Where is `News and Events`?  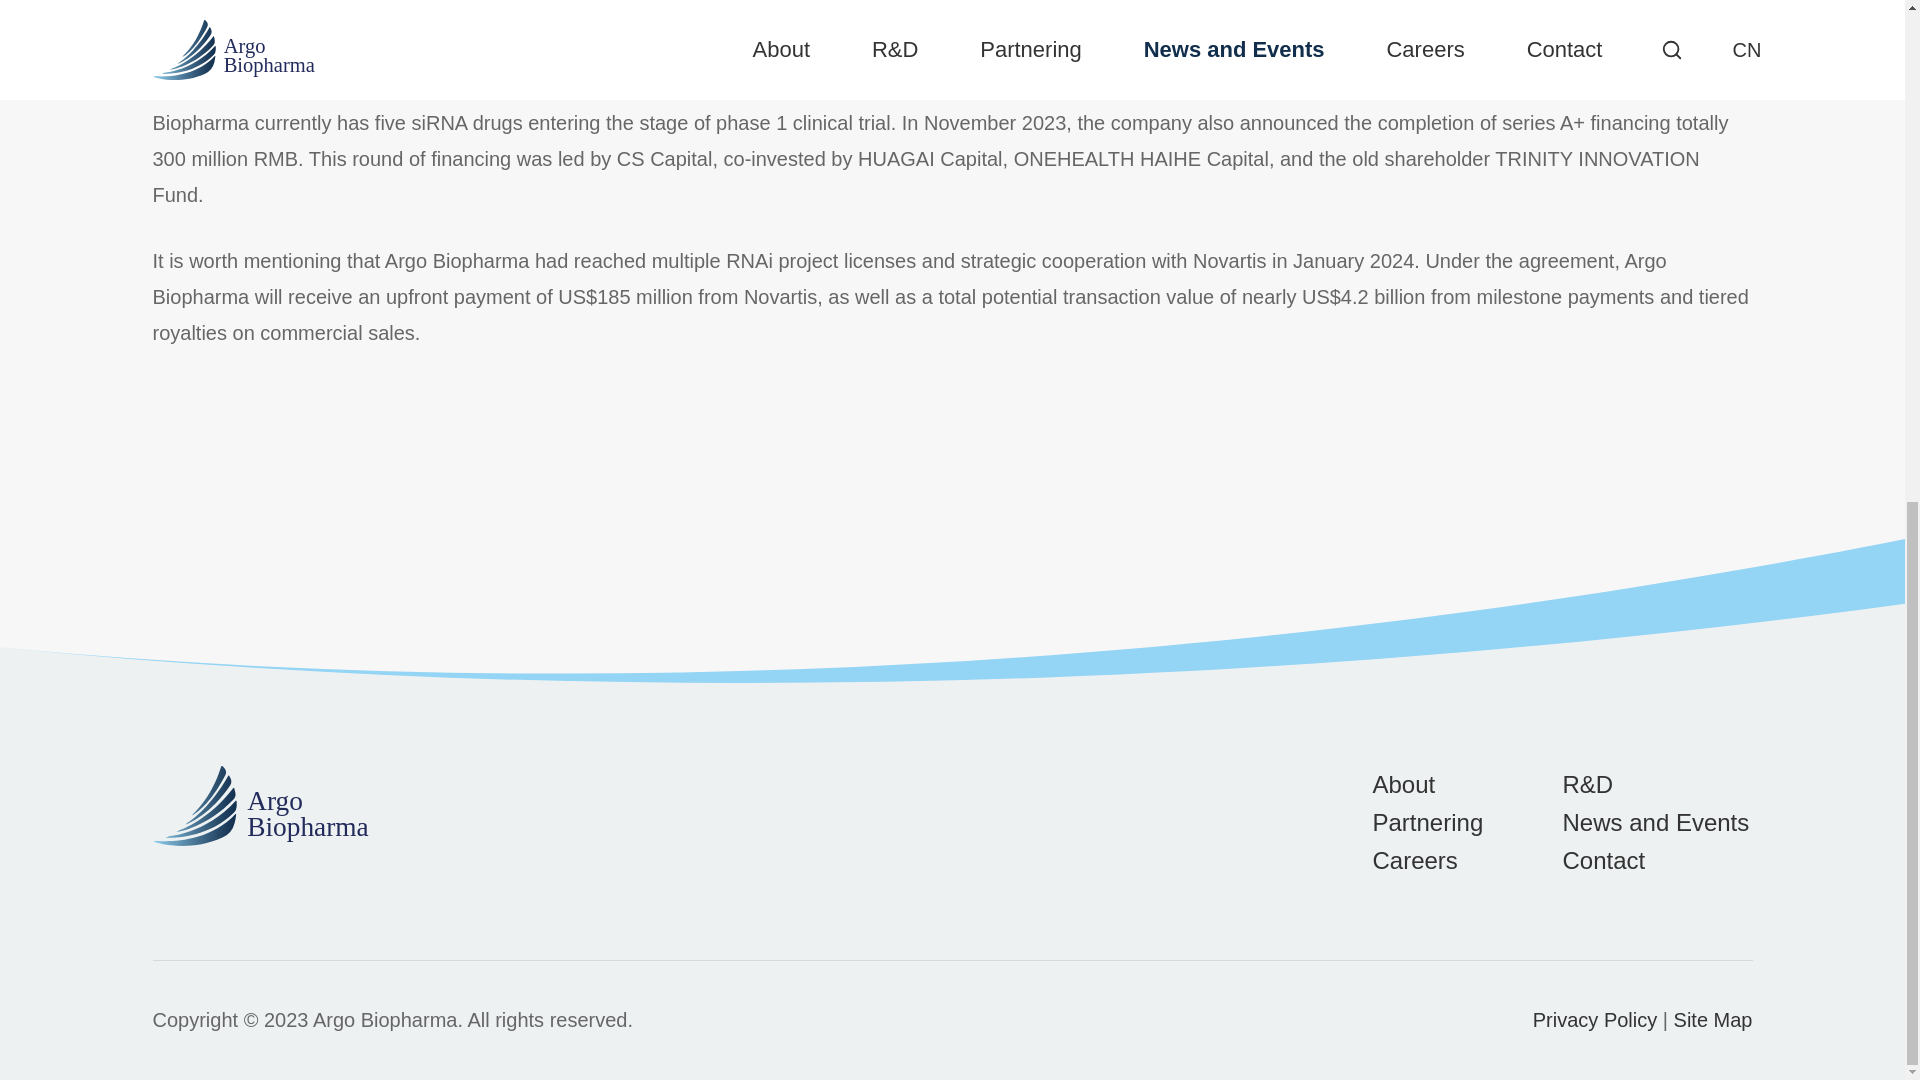 News and Events is located at coordinates (1656, 822).